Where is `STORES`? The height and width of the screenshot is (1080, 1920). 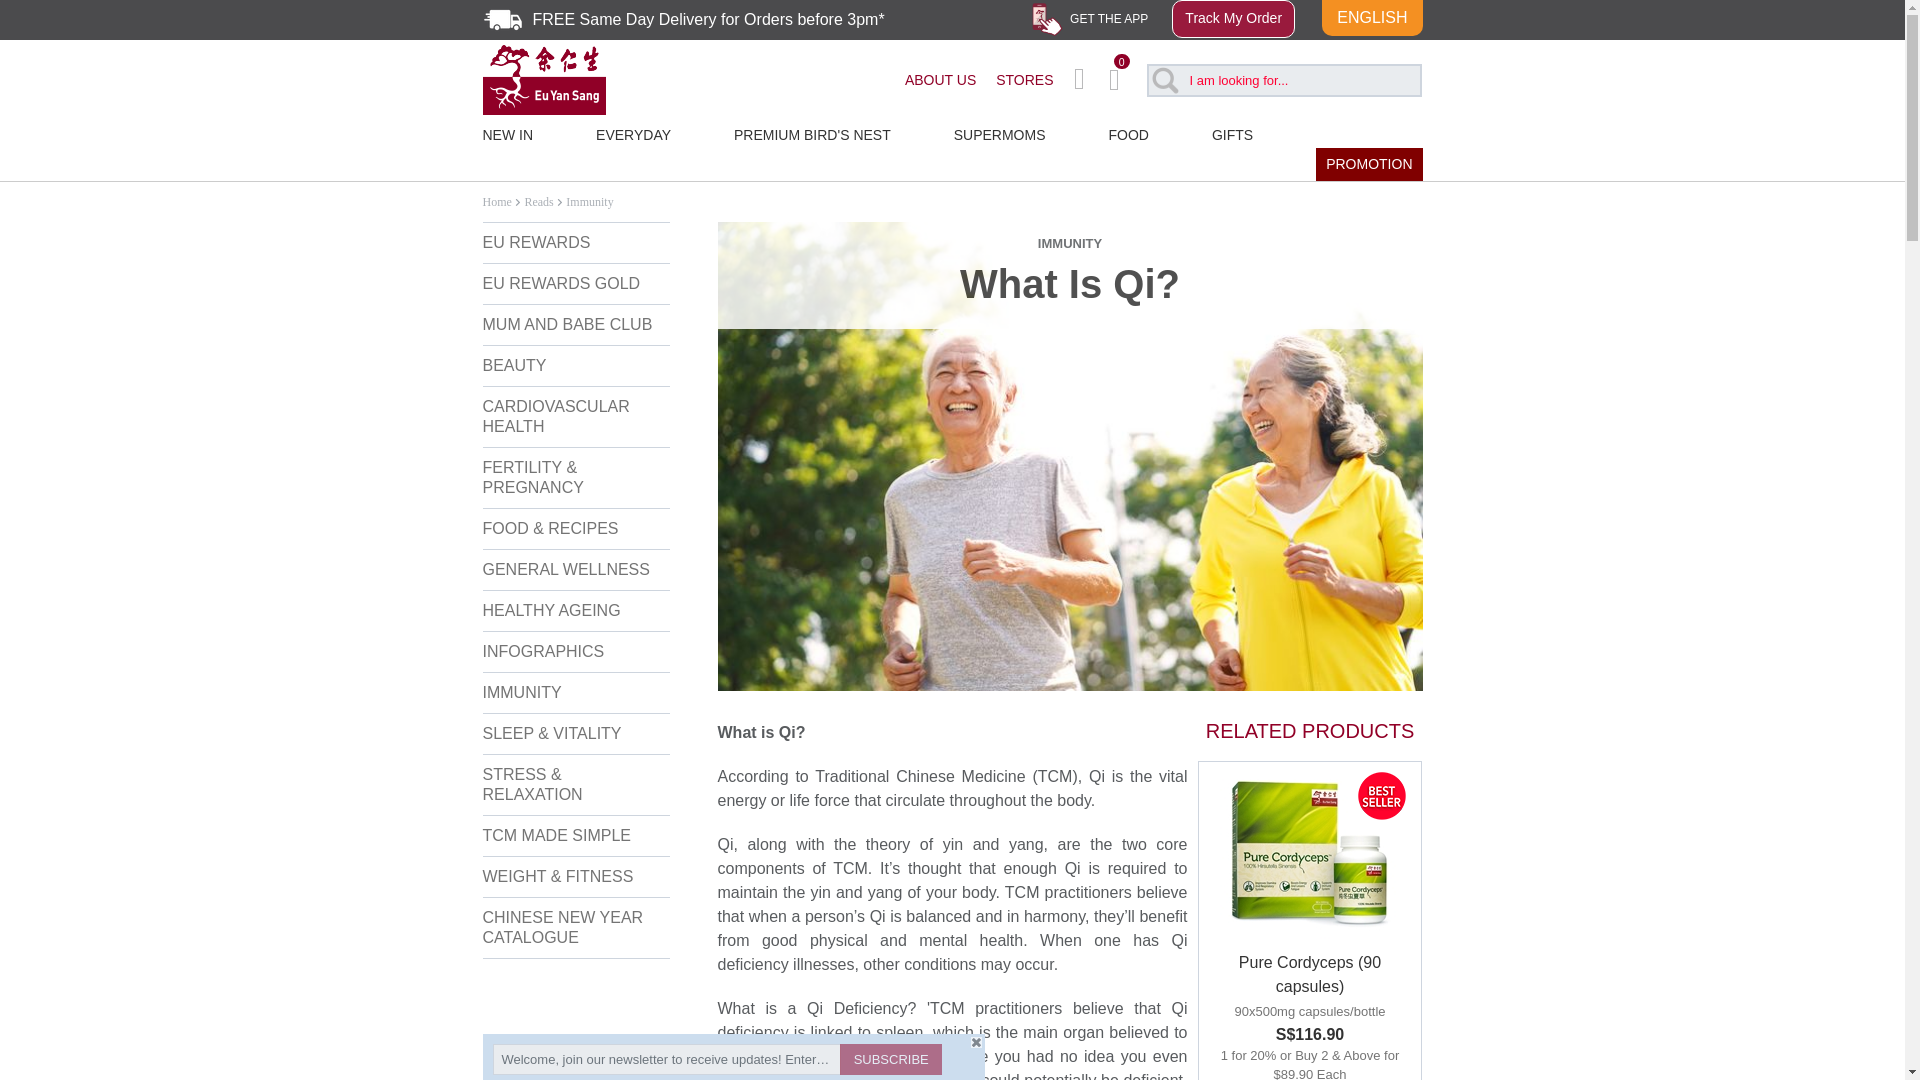
STORES is located at coordinates (1024, 80).